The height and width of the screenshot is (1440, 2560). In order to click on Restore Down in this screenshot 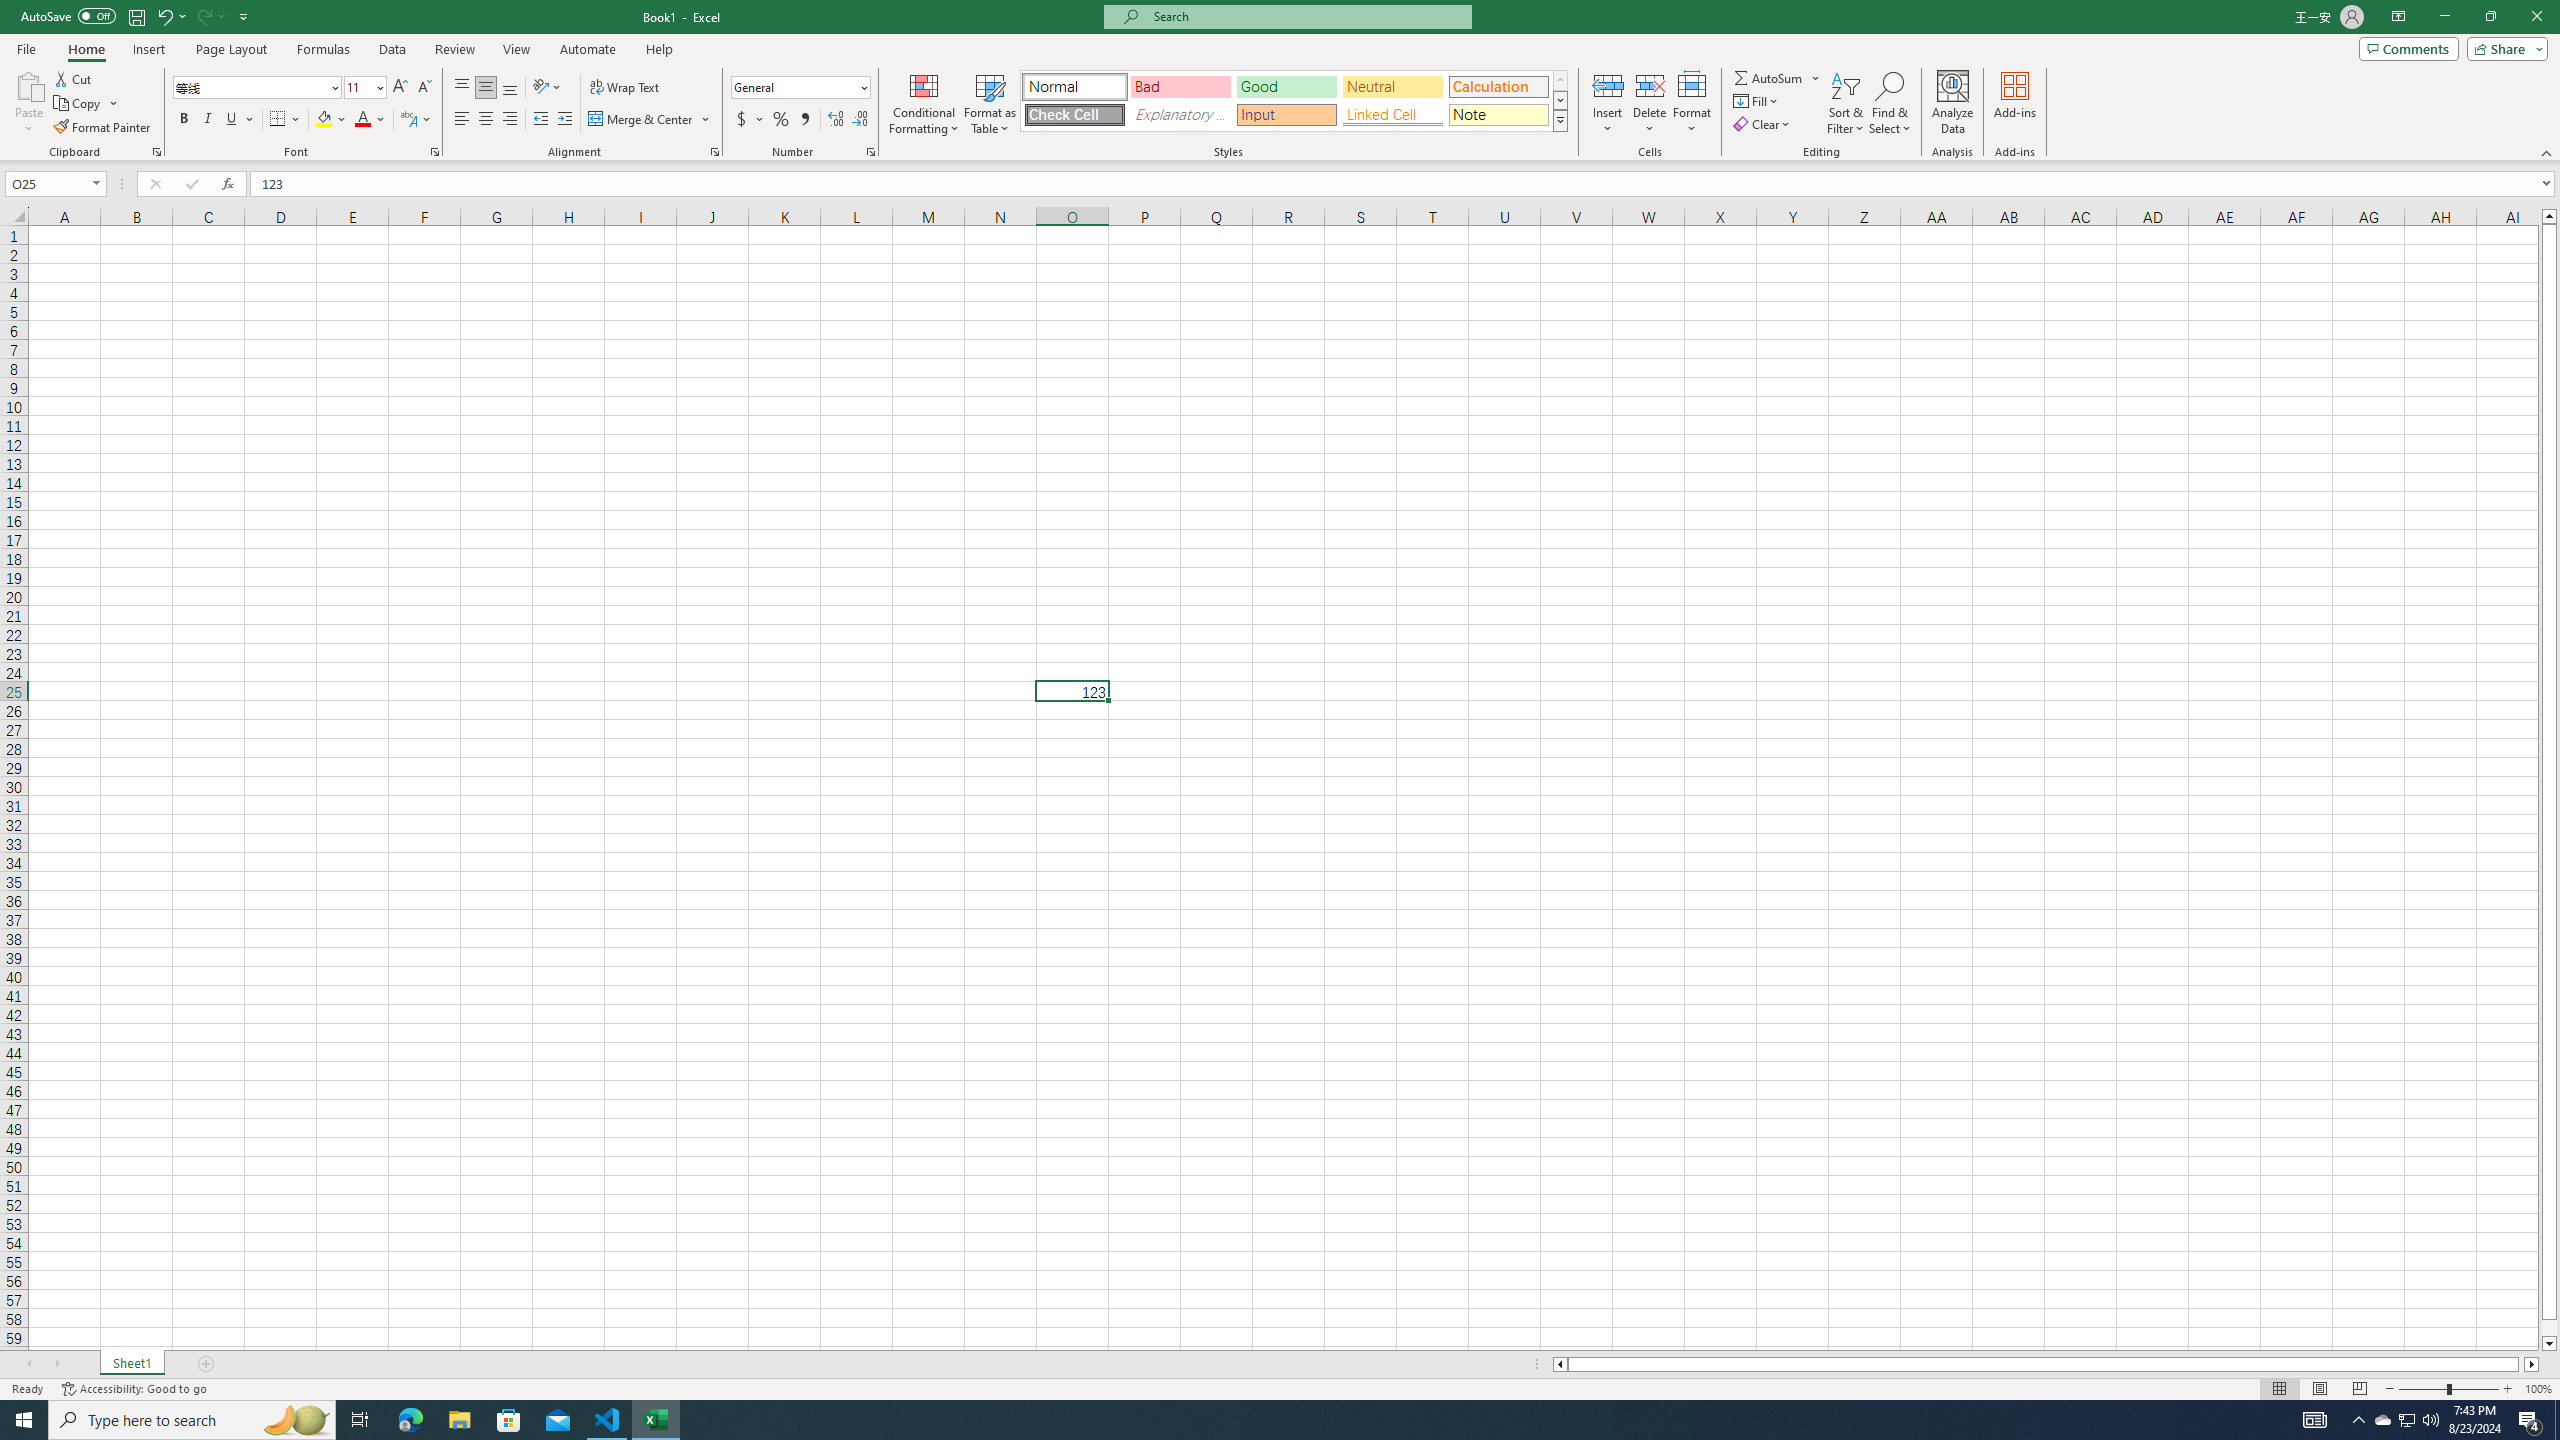, I will do `click(2490, 17)`.